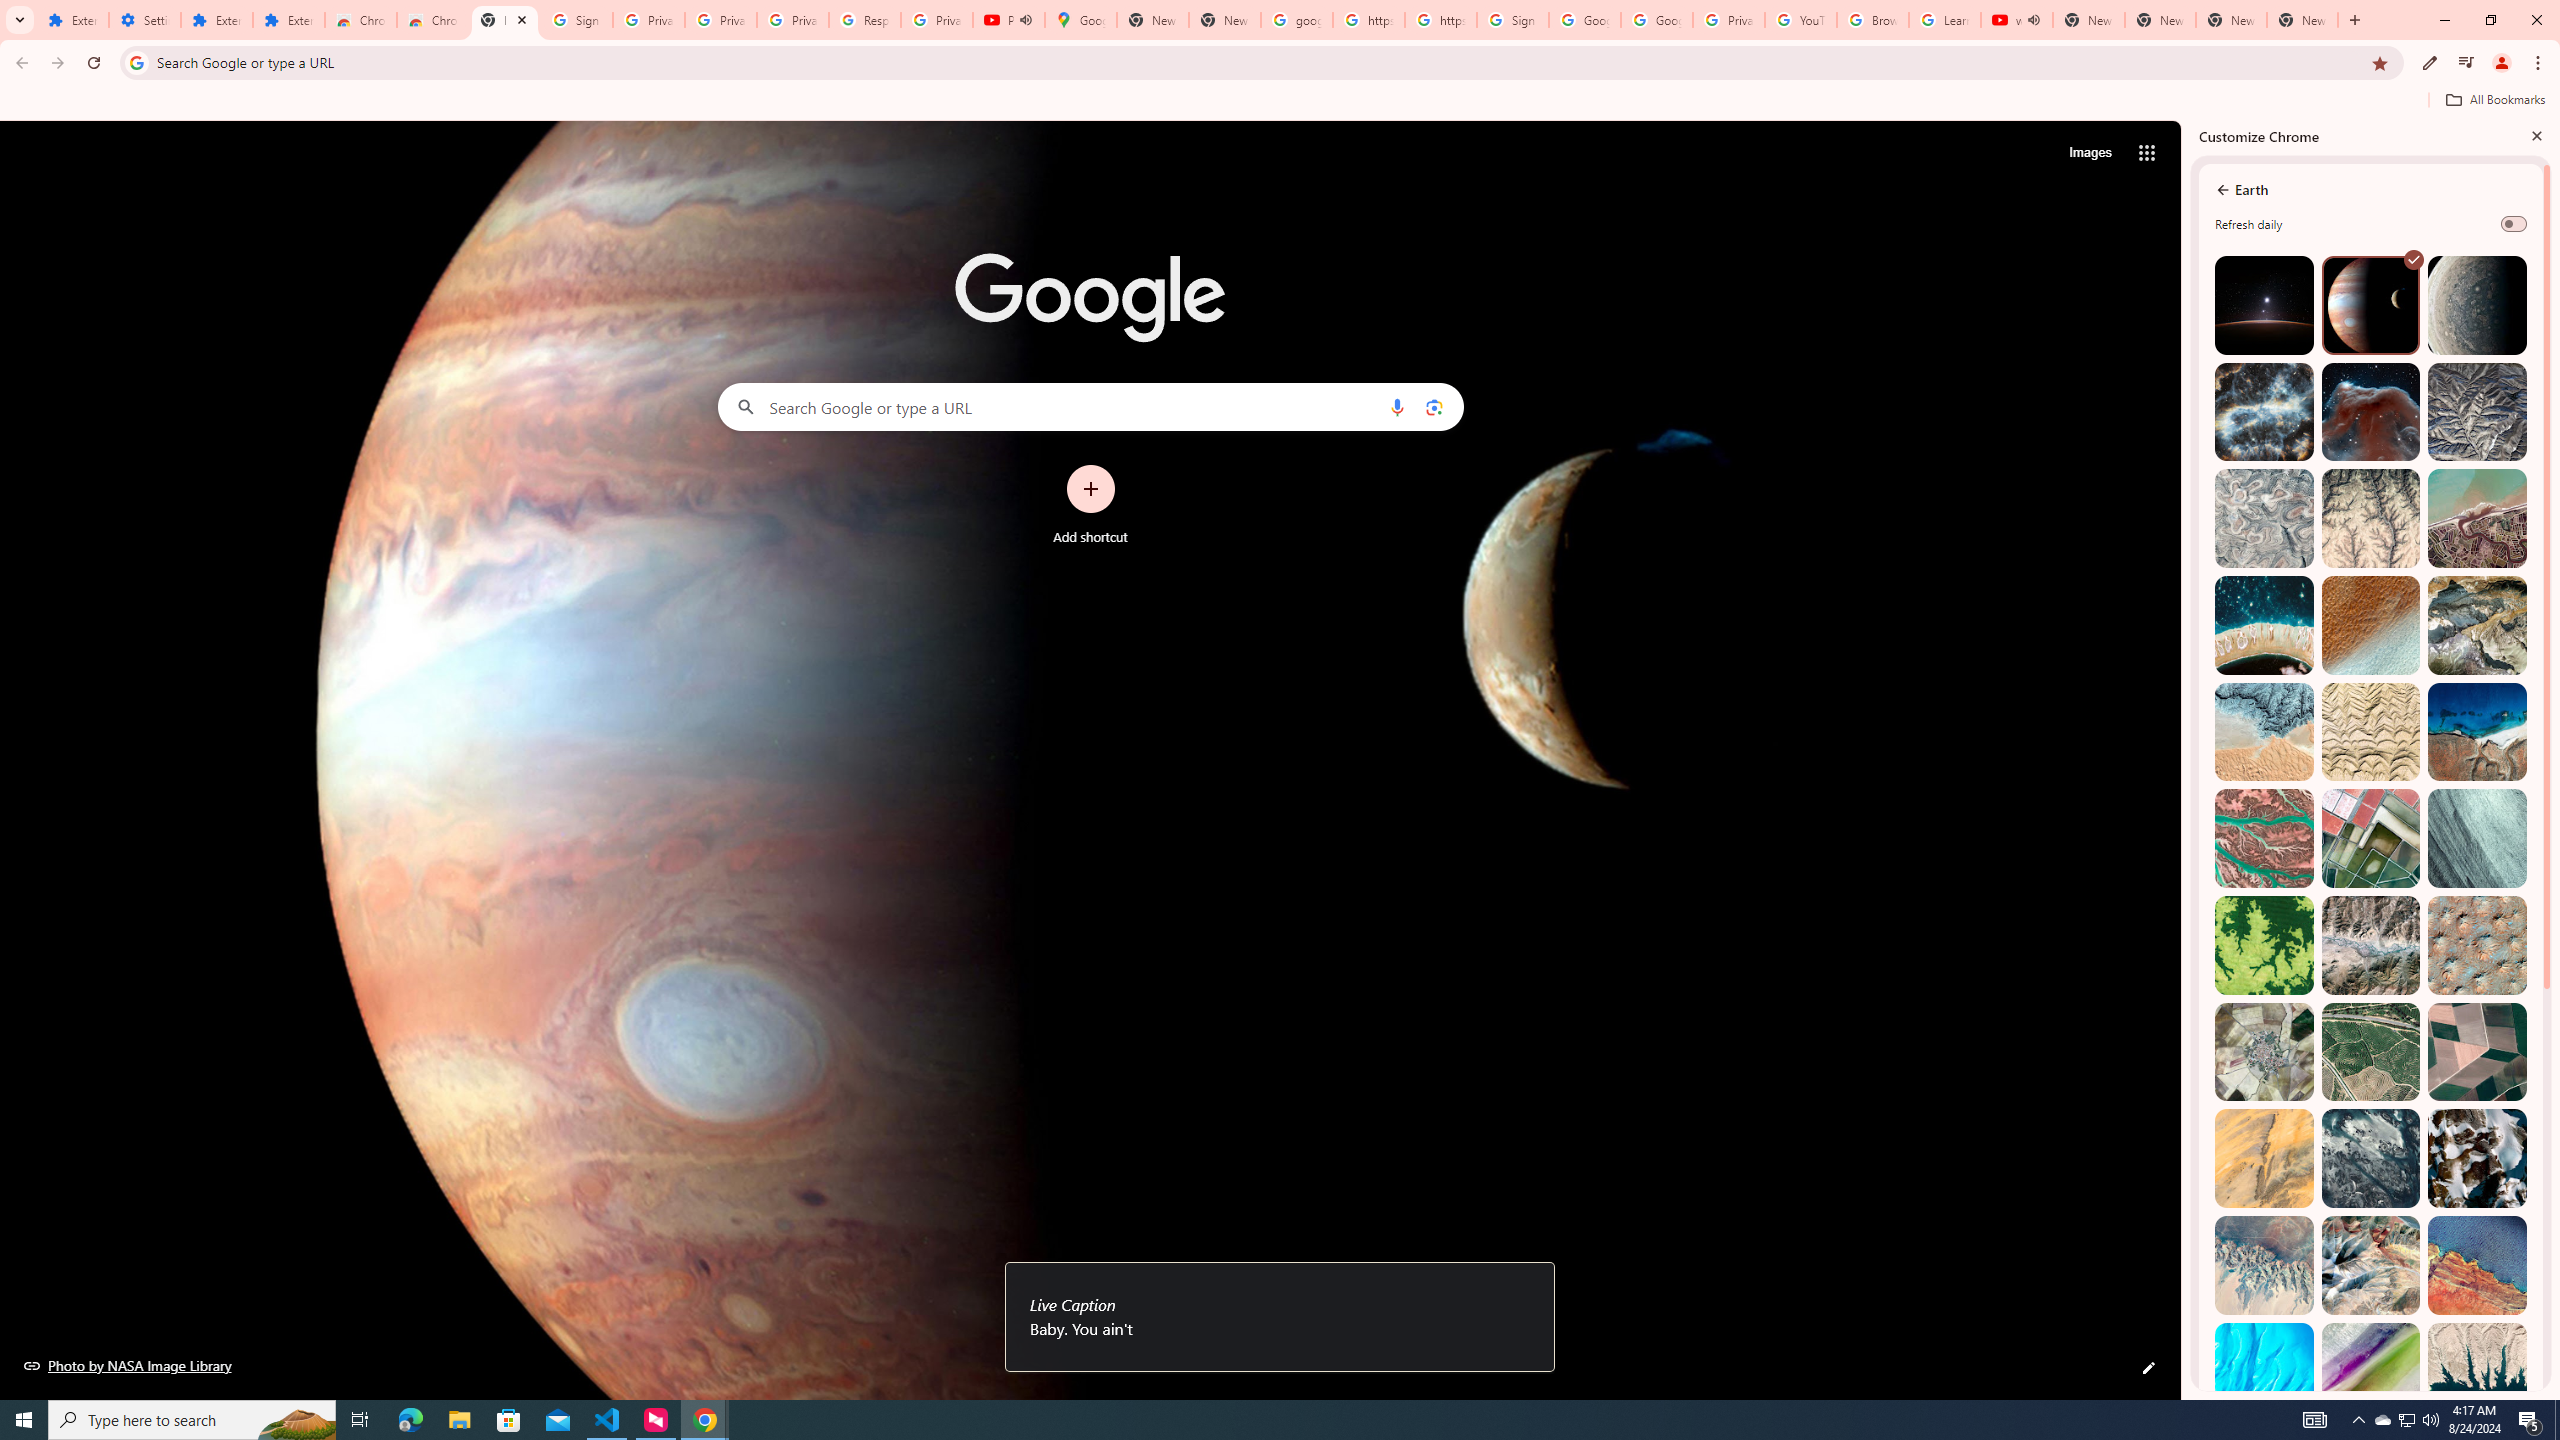 The height and width of the screenshot is (1440, 2560). I want to click on Isla Cristina, Spain, so click(2371, 1052).